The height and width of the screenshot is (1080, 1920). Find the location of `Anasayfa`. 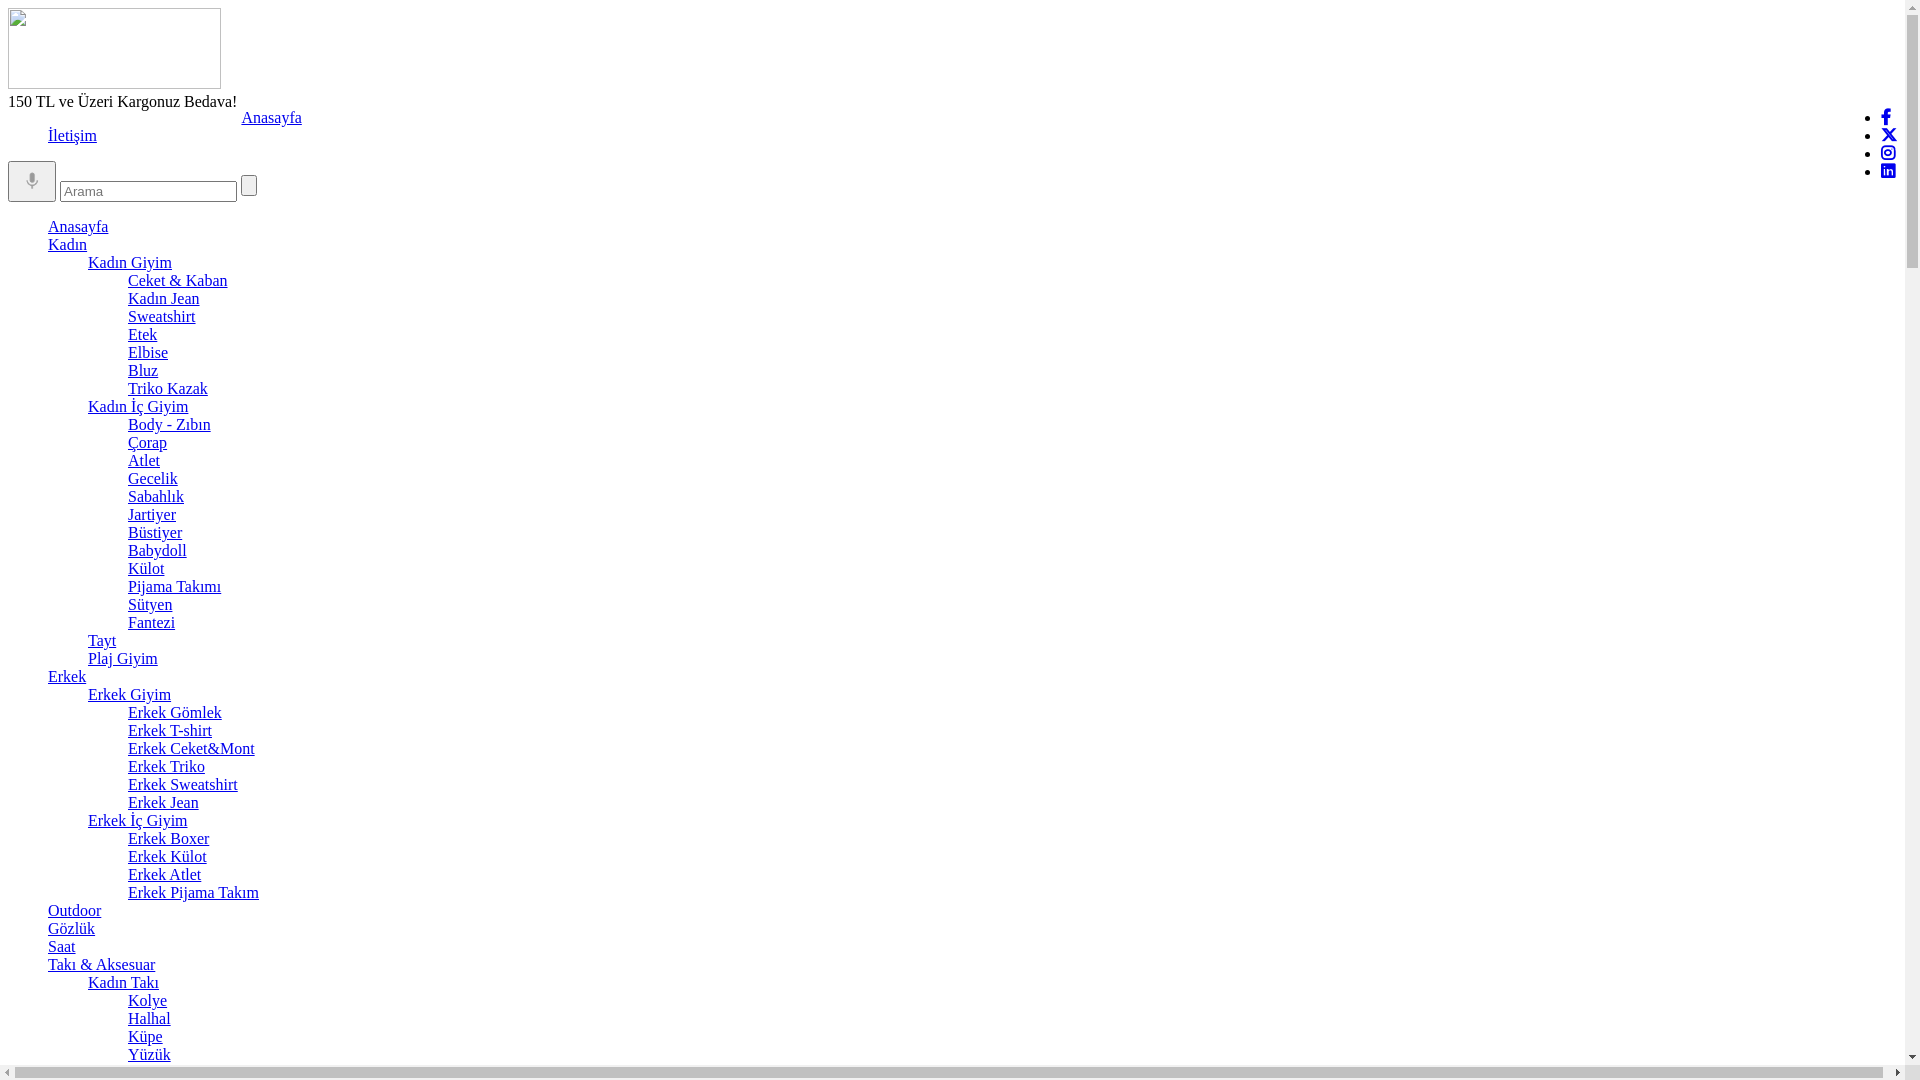

Anasayfa is located at coordinates (271, 118).